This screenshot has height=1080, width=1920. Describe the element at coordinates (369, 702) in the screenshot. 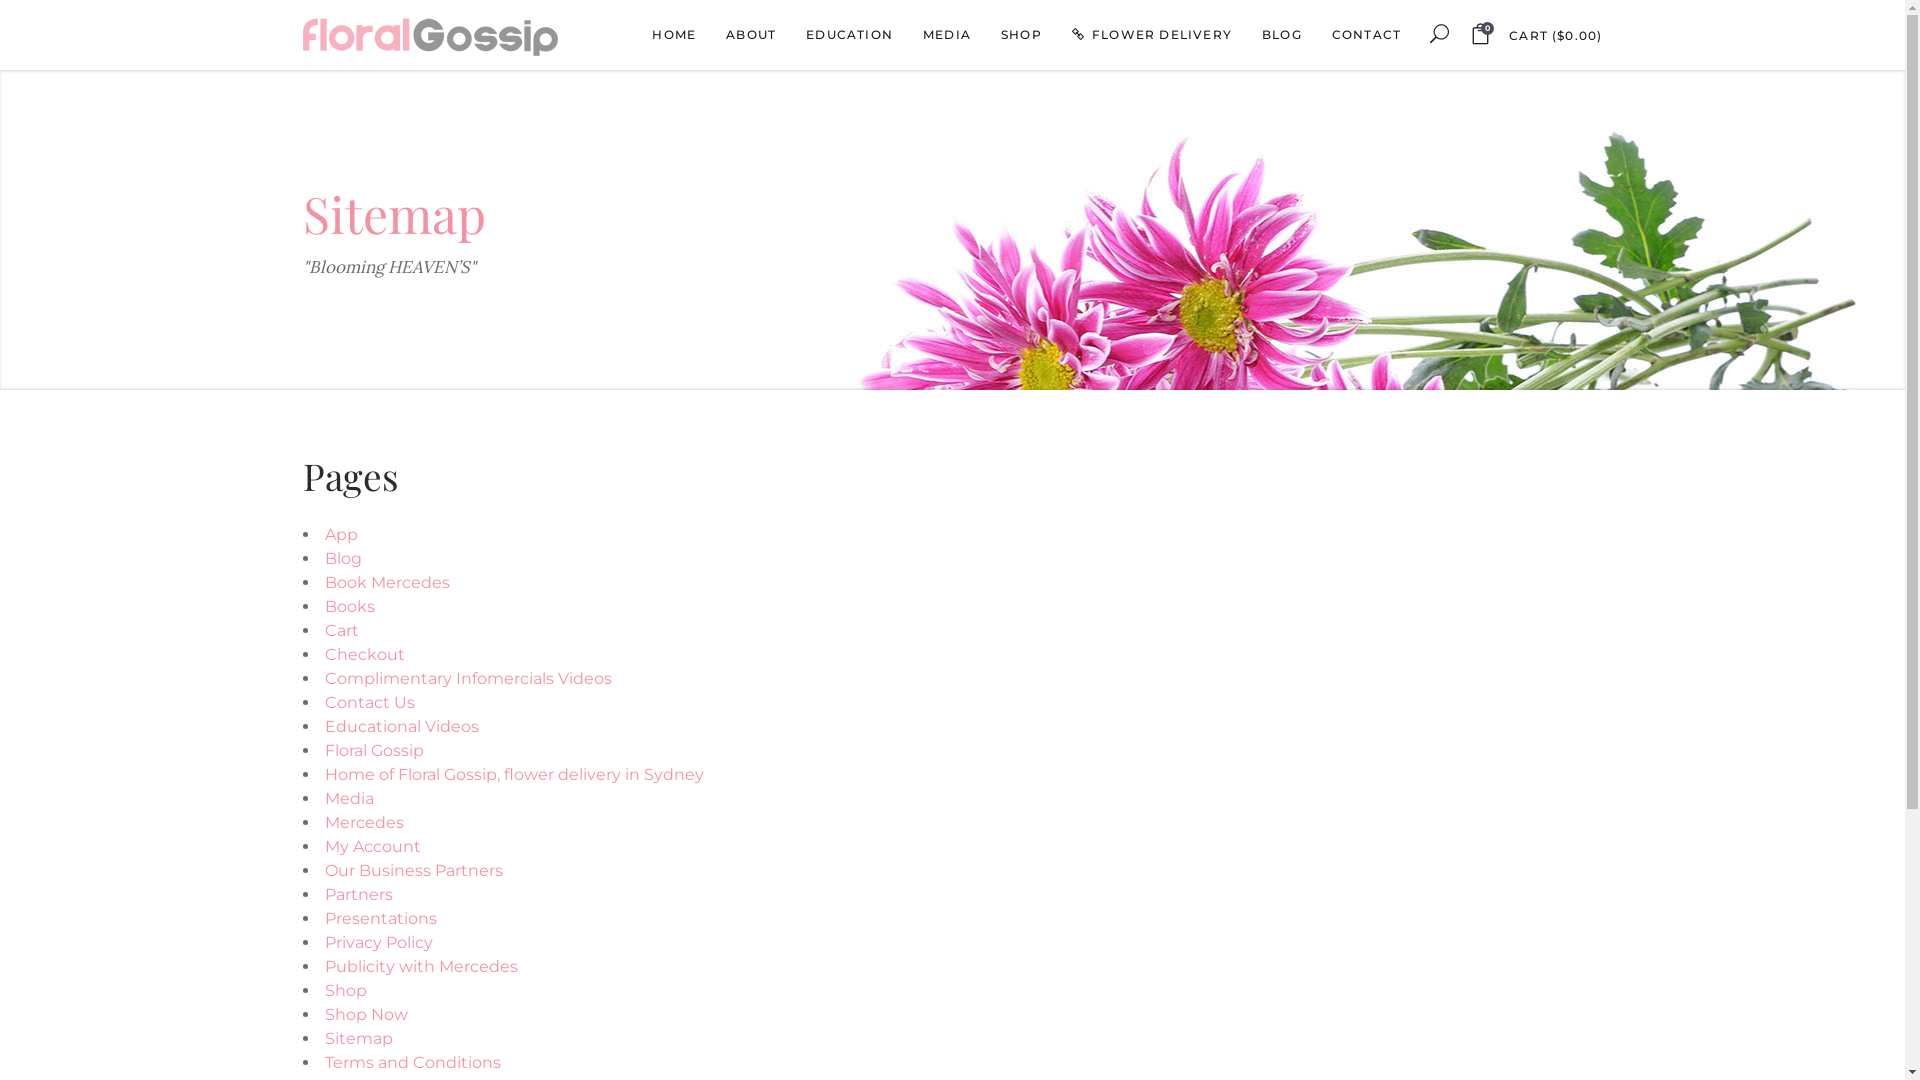

I see `Contact Us` at that location.